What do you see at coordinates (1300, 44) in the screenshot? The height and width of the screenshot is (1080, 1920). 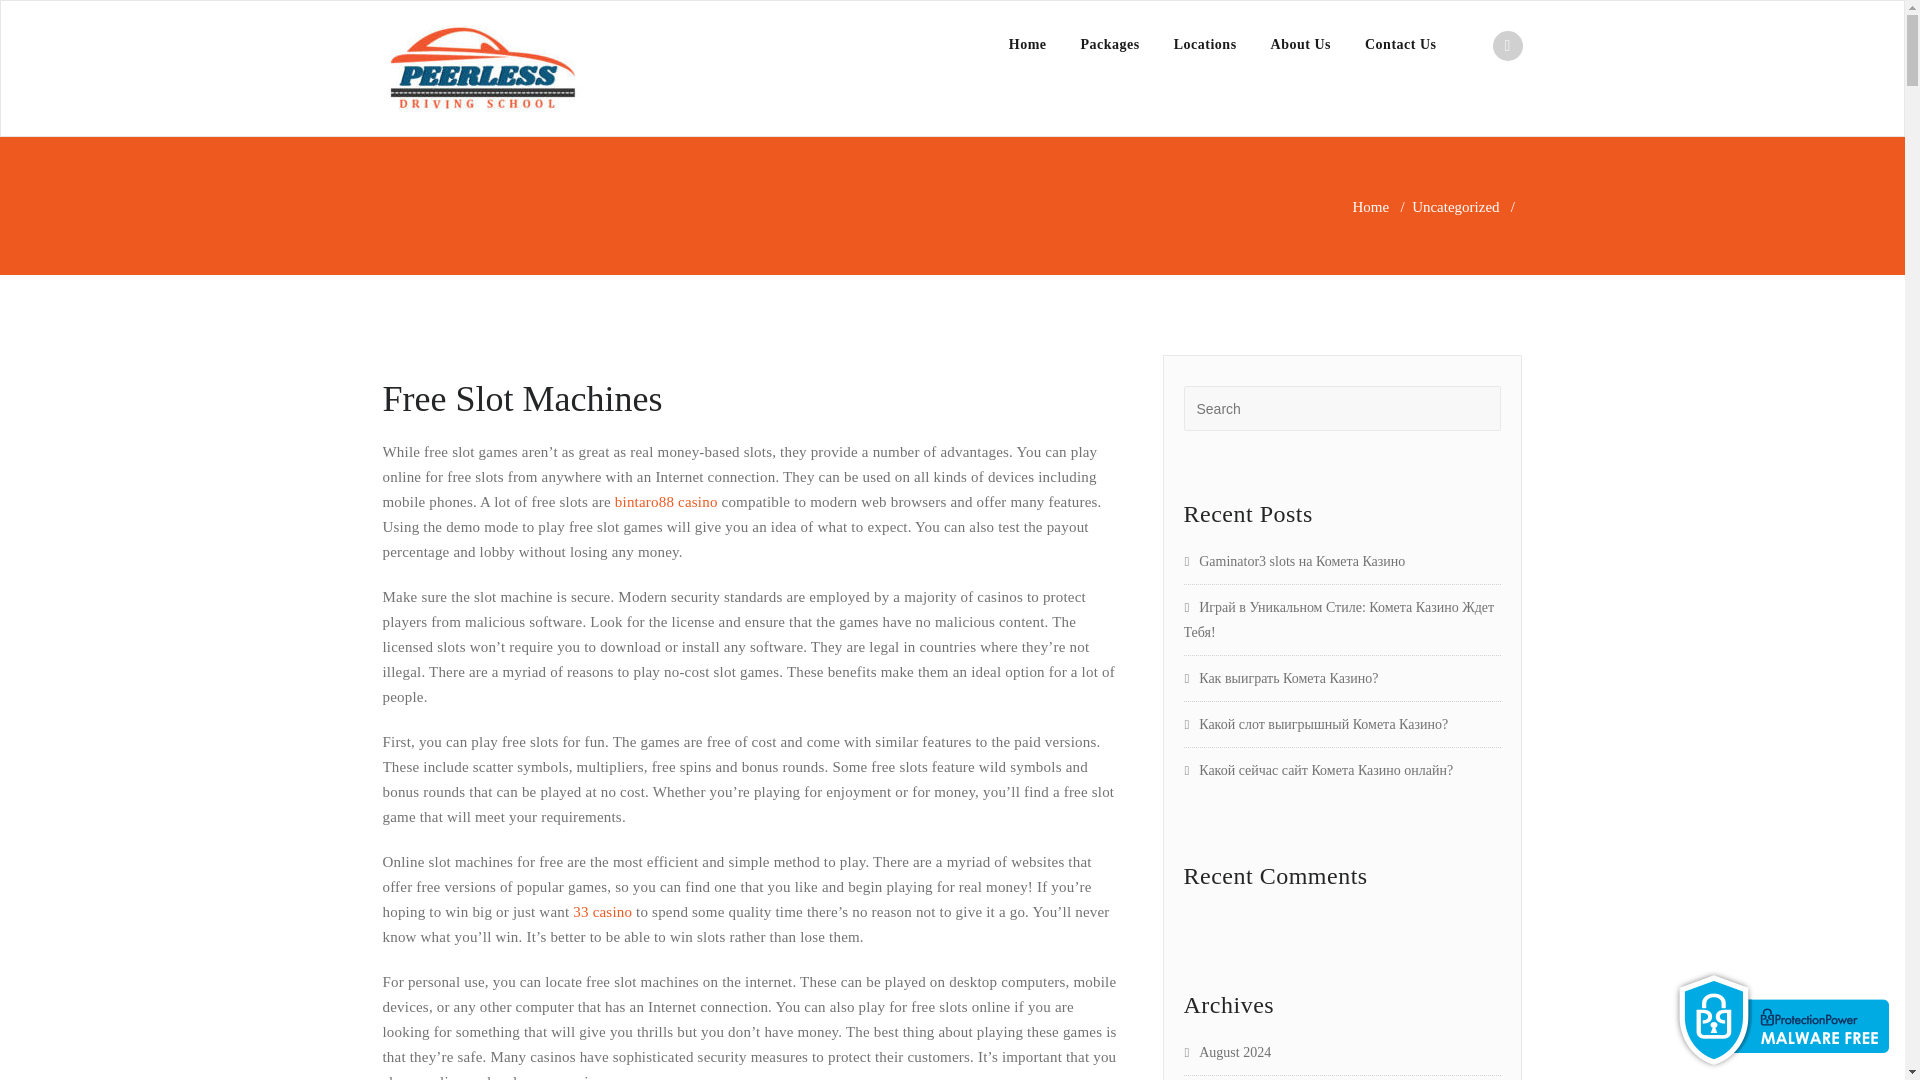 I see `About Us` at bounding box center [1300, 44].